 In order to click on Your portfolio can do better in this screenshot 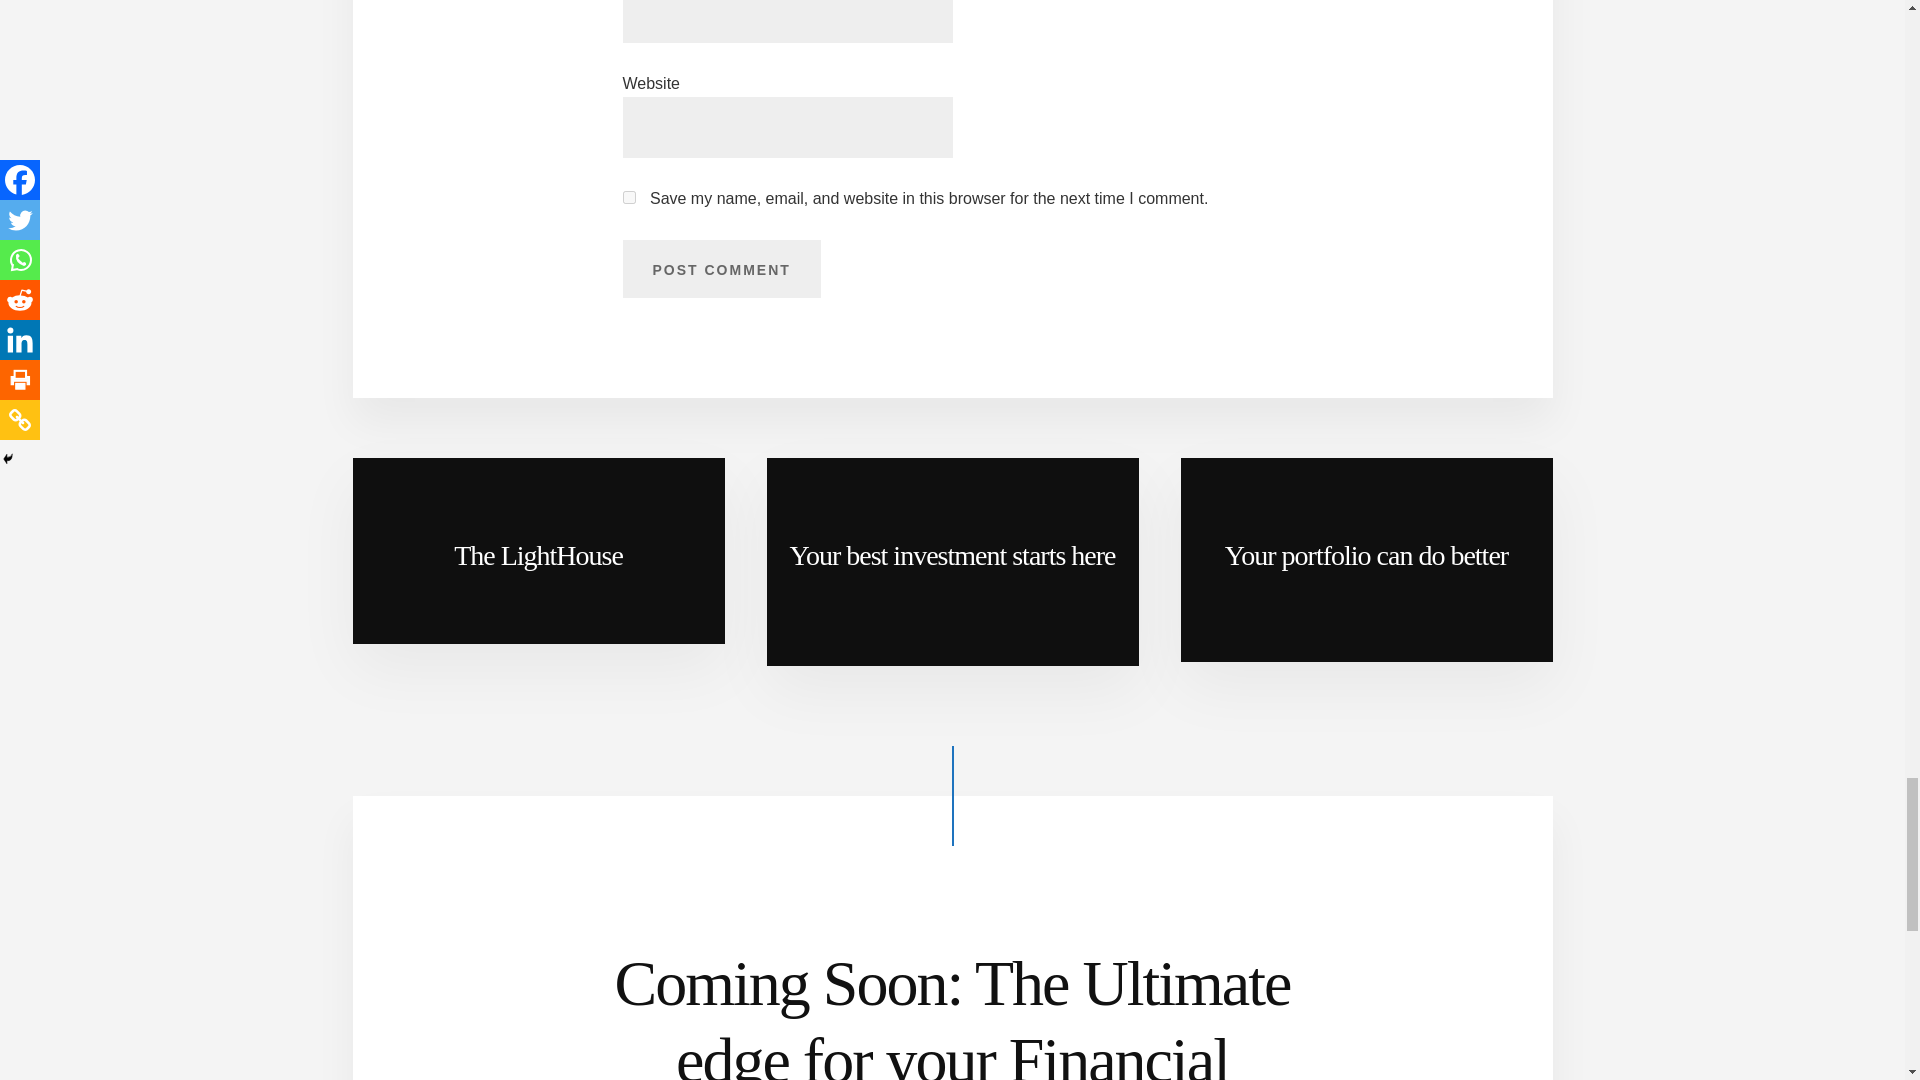, I will do `click(1366, 560)`.